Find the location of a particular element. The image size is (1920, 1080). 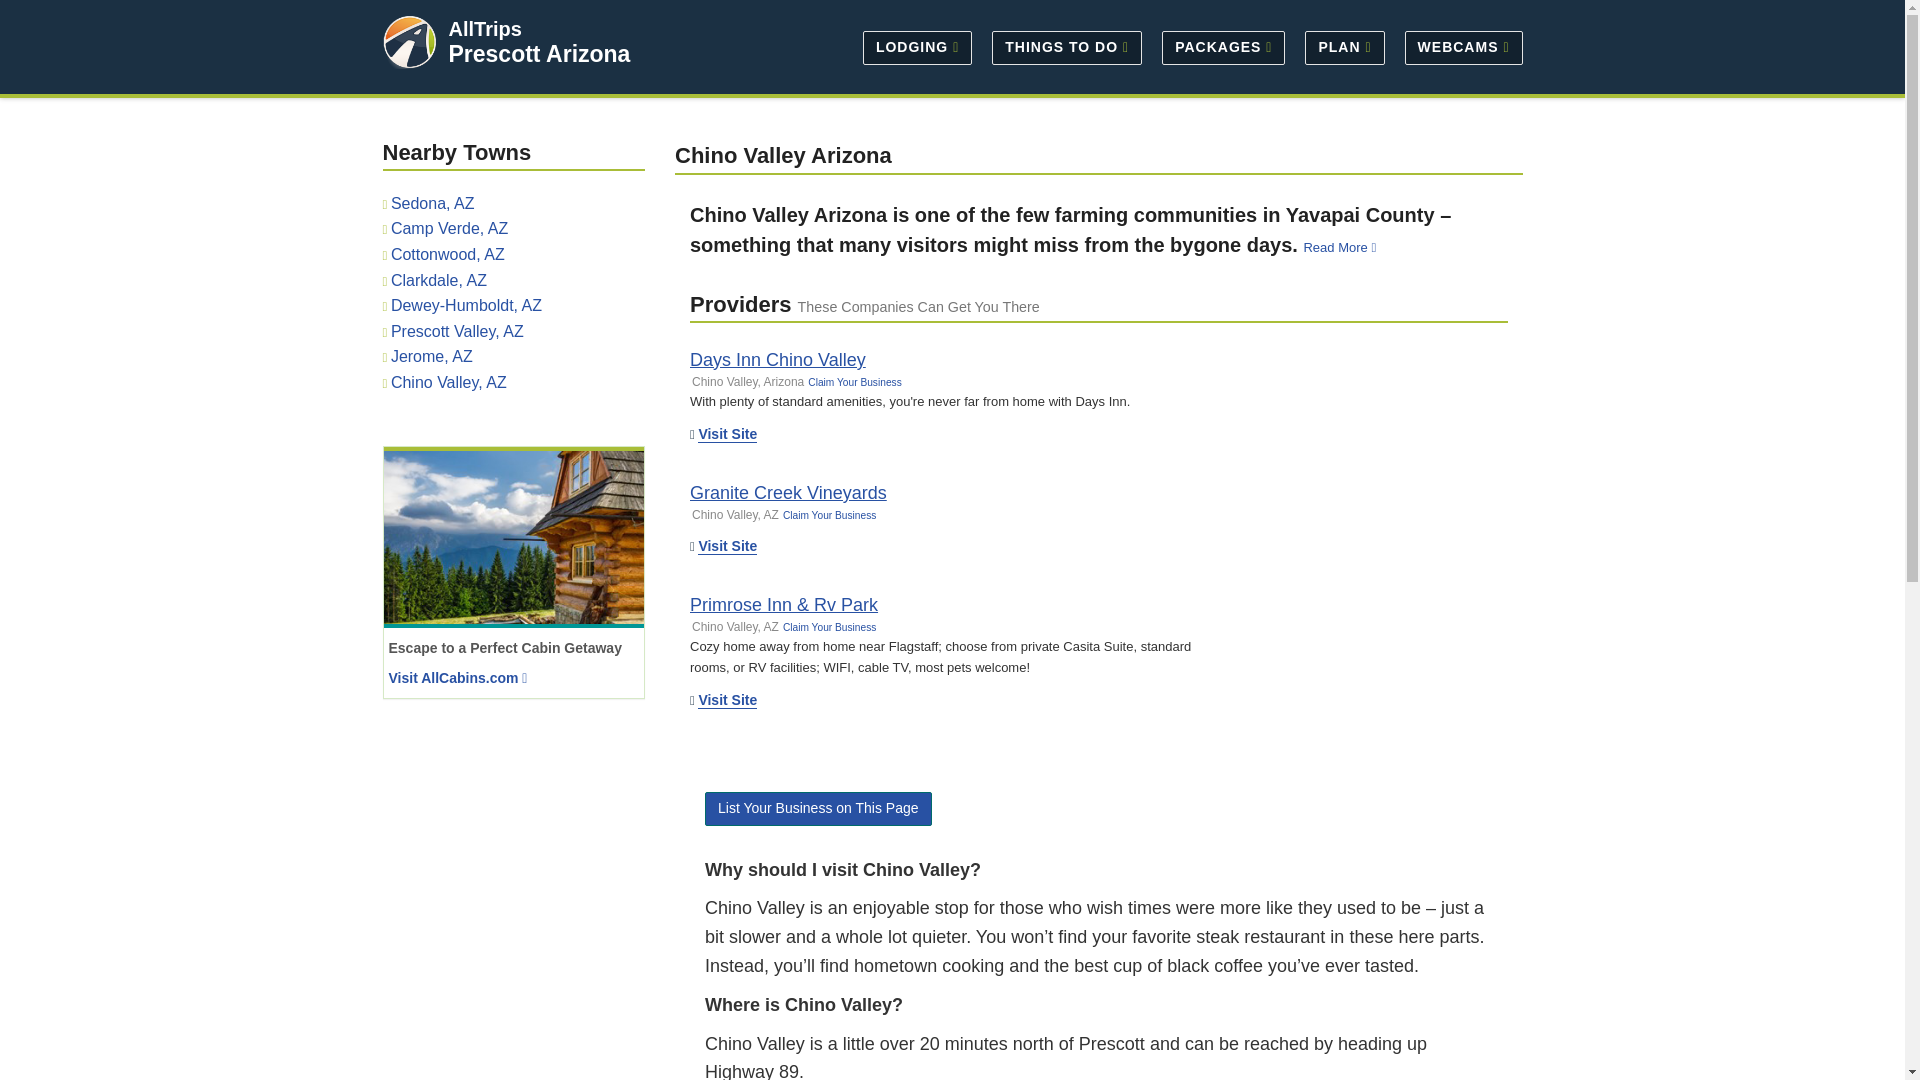

Visit Site is located at coordinates (727, 434).